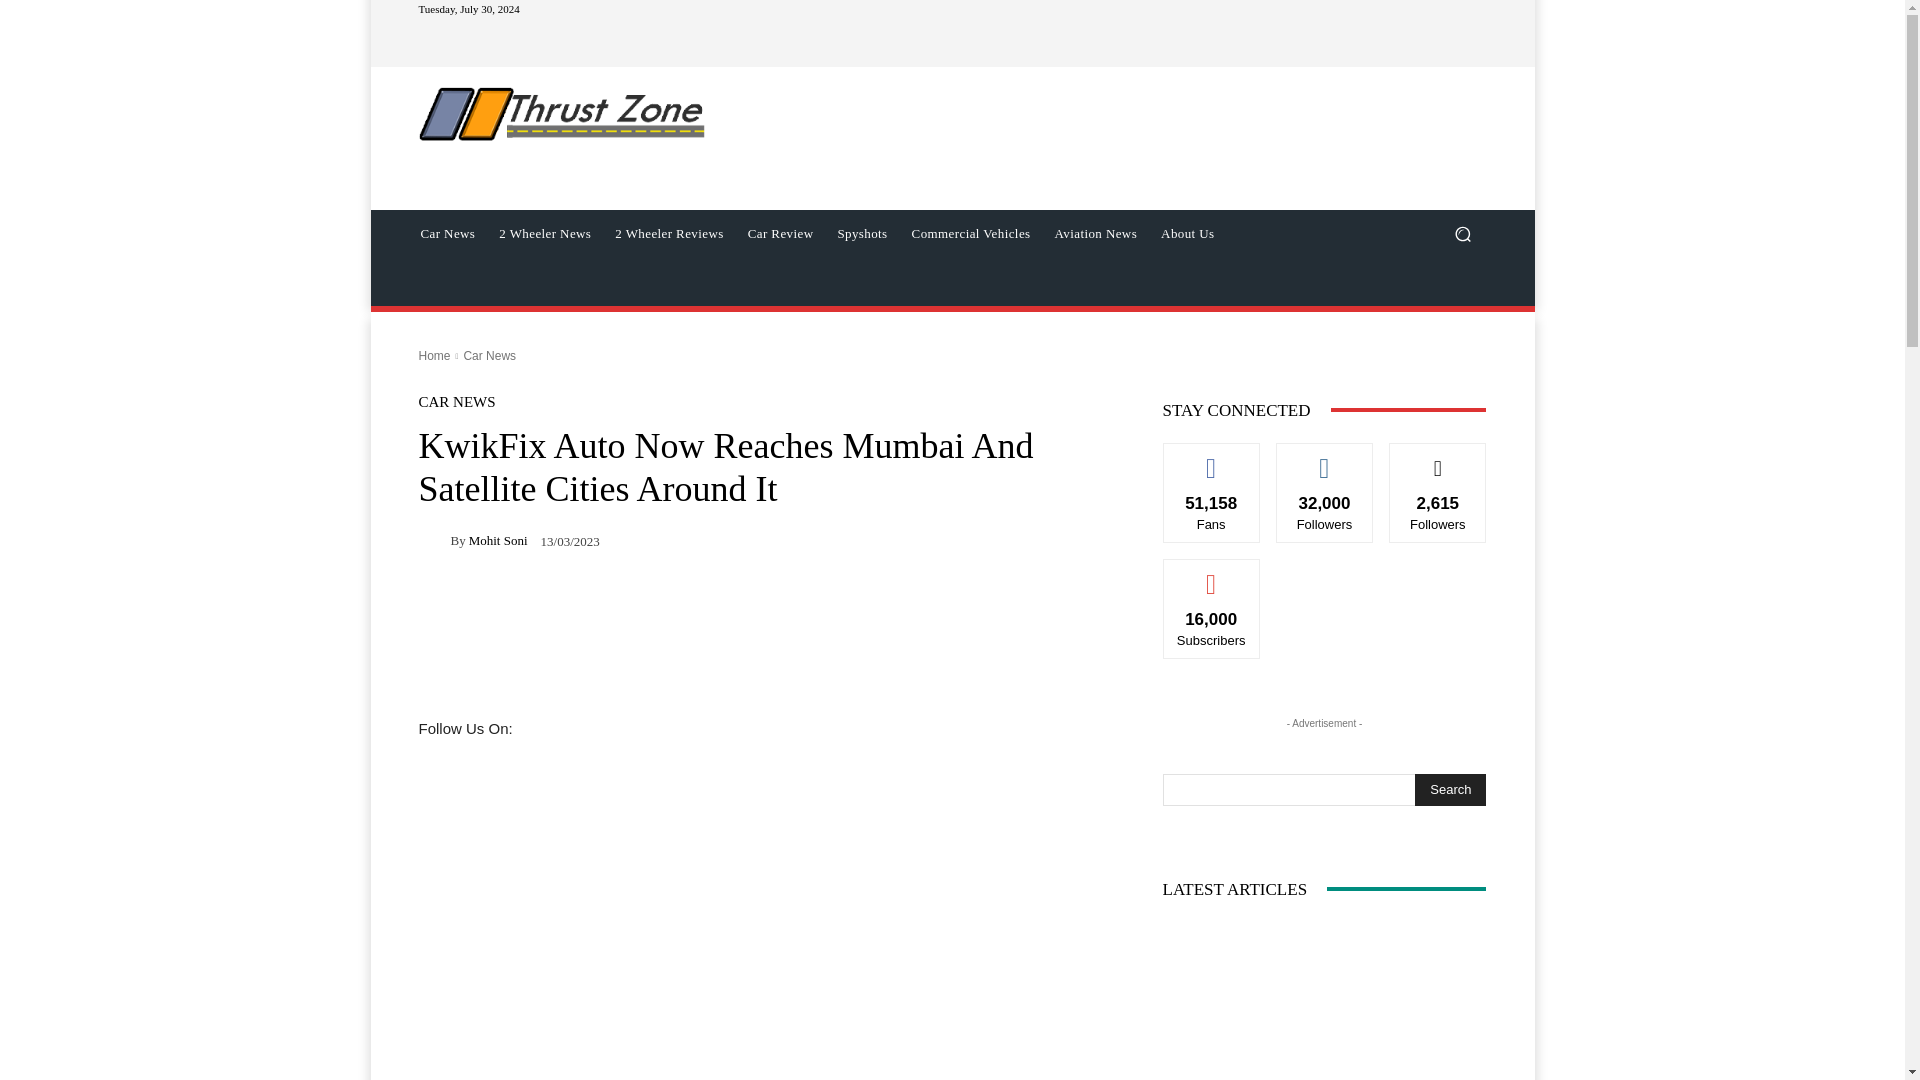 This screenshot has height=1080, width=1920. Describe the element at coordinates (862, 234) in the screenshot. I see `Spyshots` at that location.